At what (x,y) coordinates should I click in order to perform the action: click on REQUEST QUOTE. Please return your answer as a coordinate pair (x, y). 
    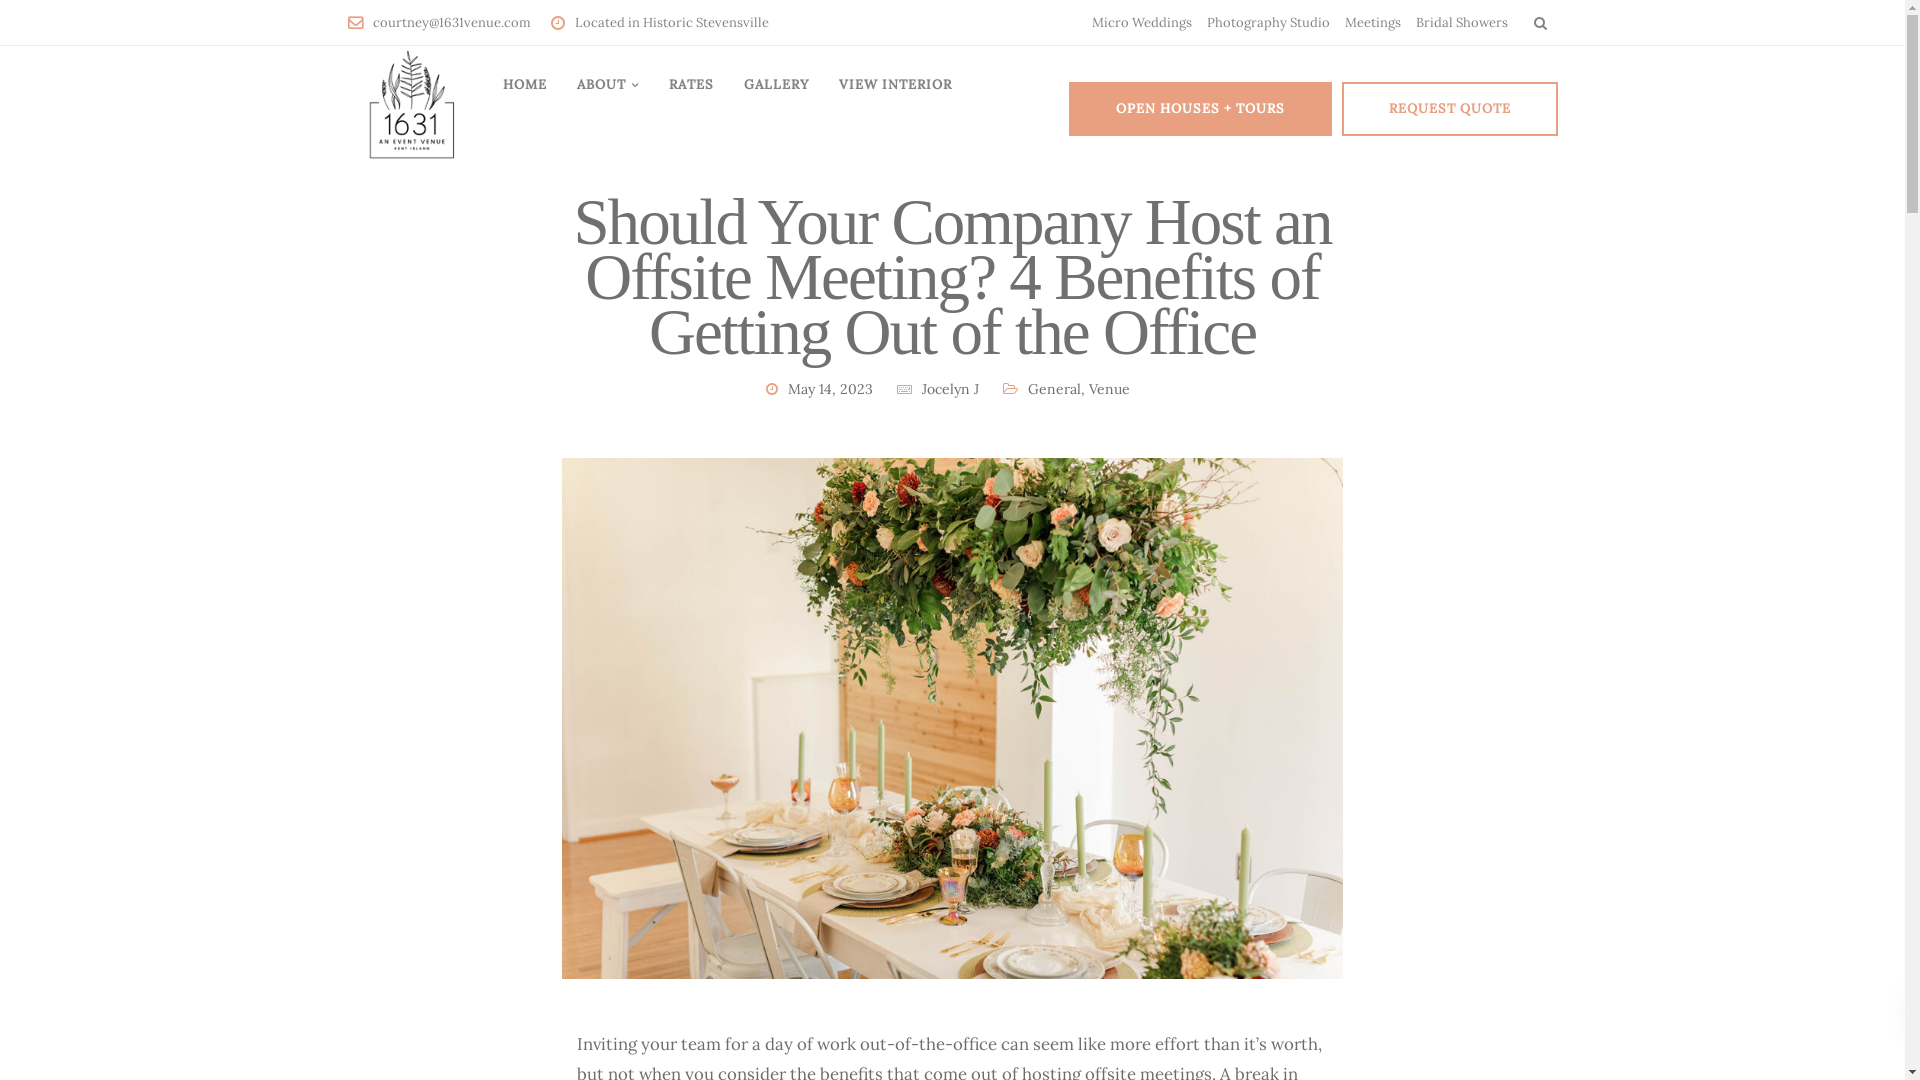
    Looking at the image, I should click on (1450, 109).